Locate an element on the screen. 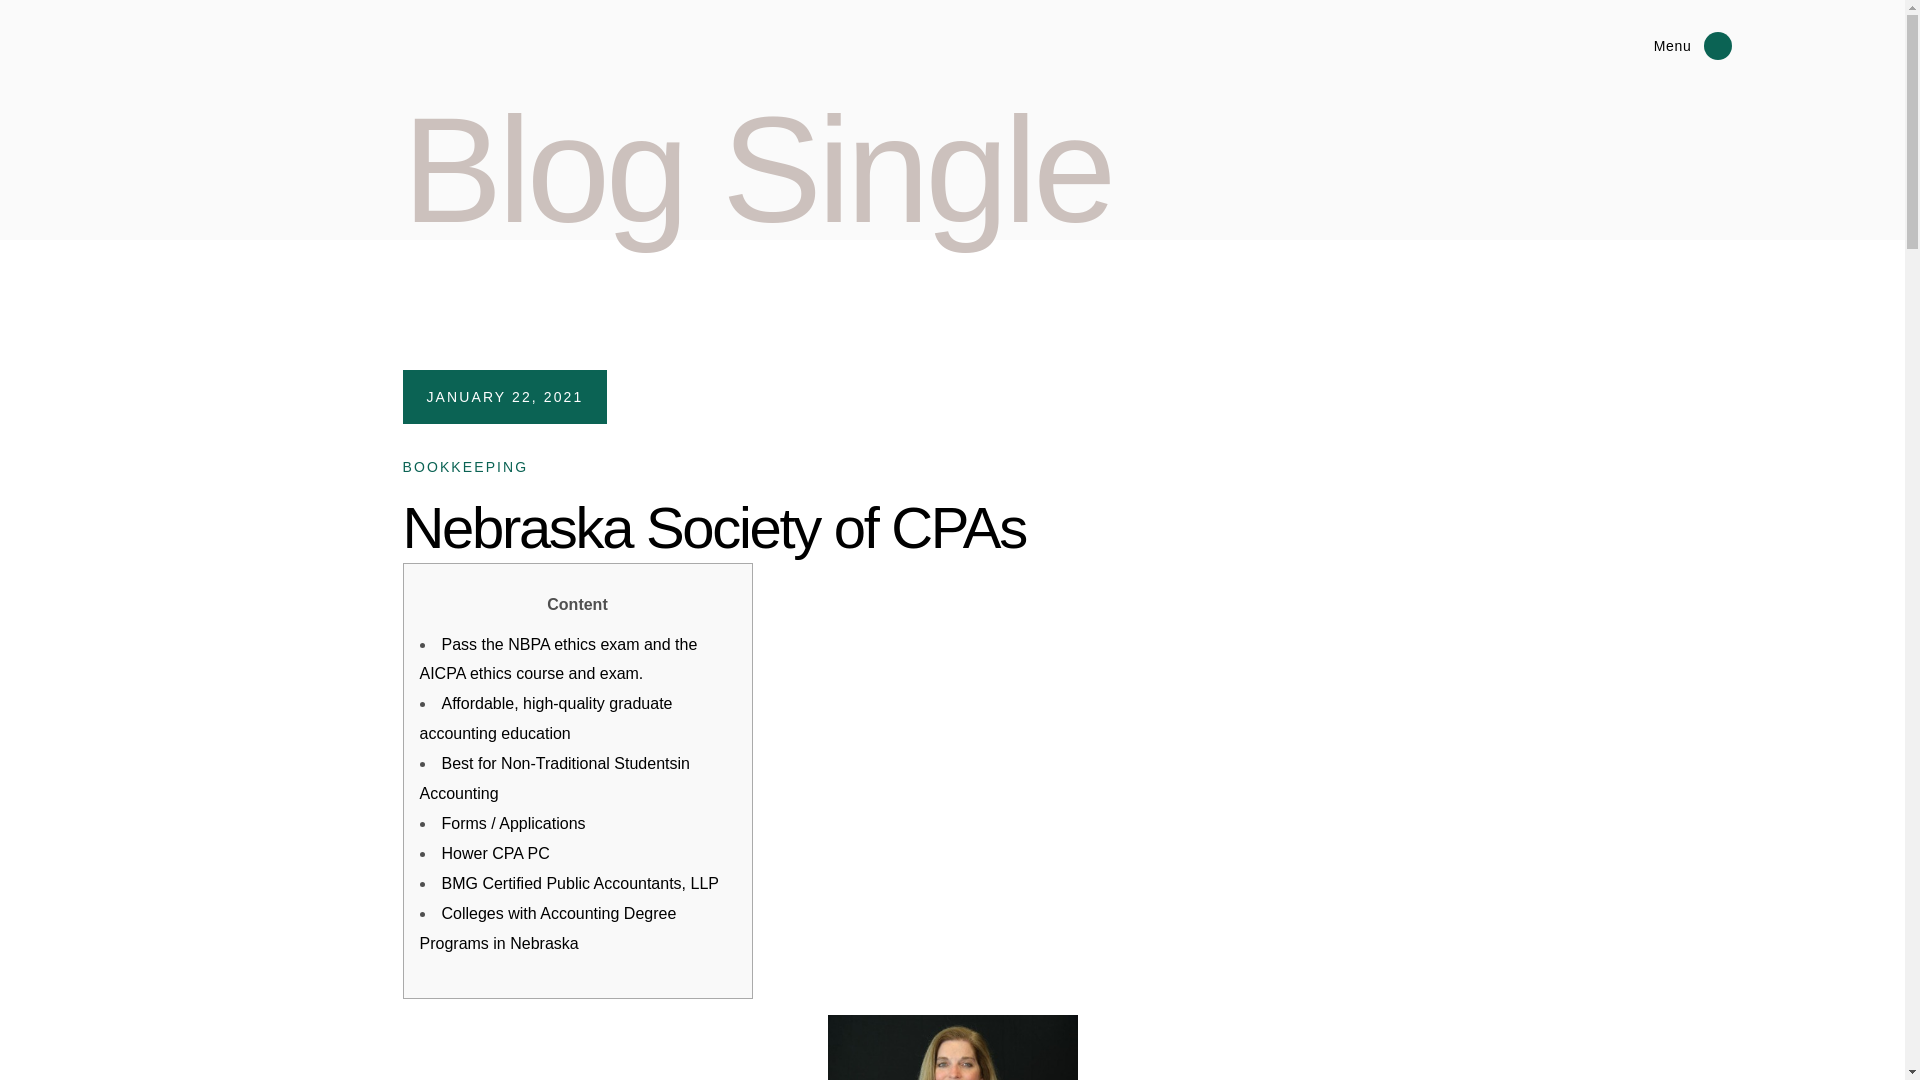 Image resolution: width=1920 pixels, height=1080 pixels. BOOKKEEPING is located at coordinates (464, 467).